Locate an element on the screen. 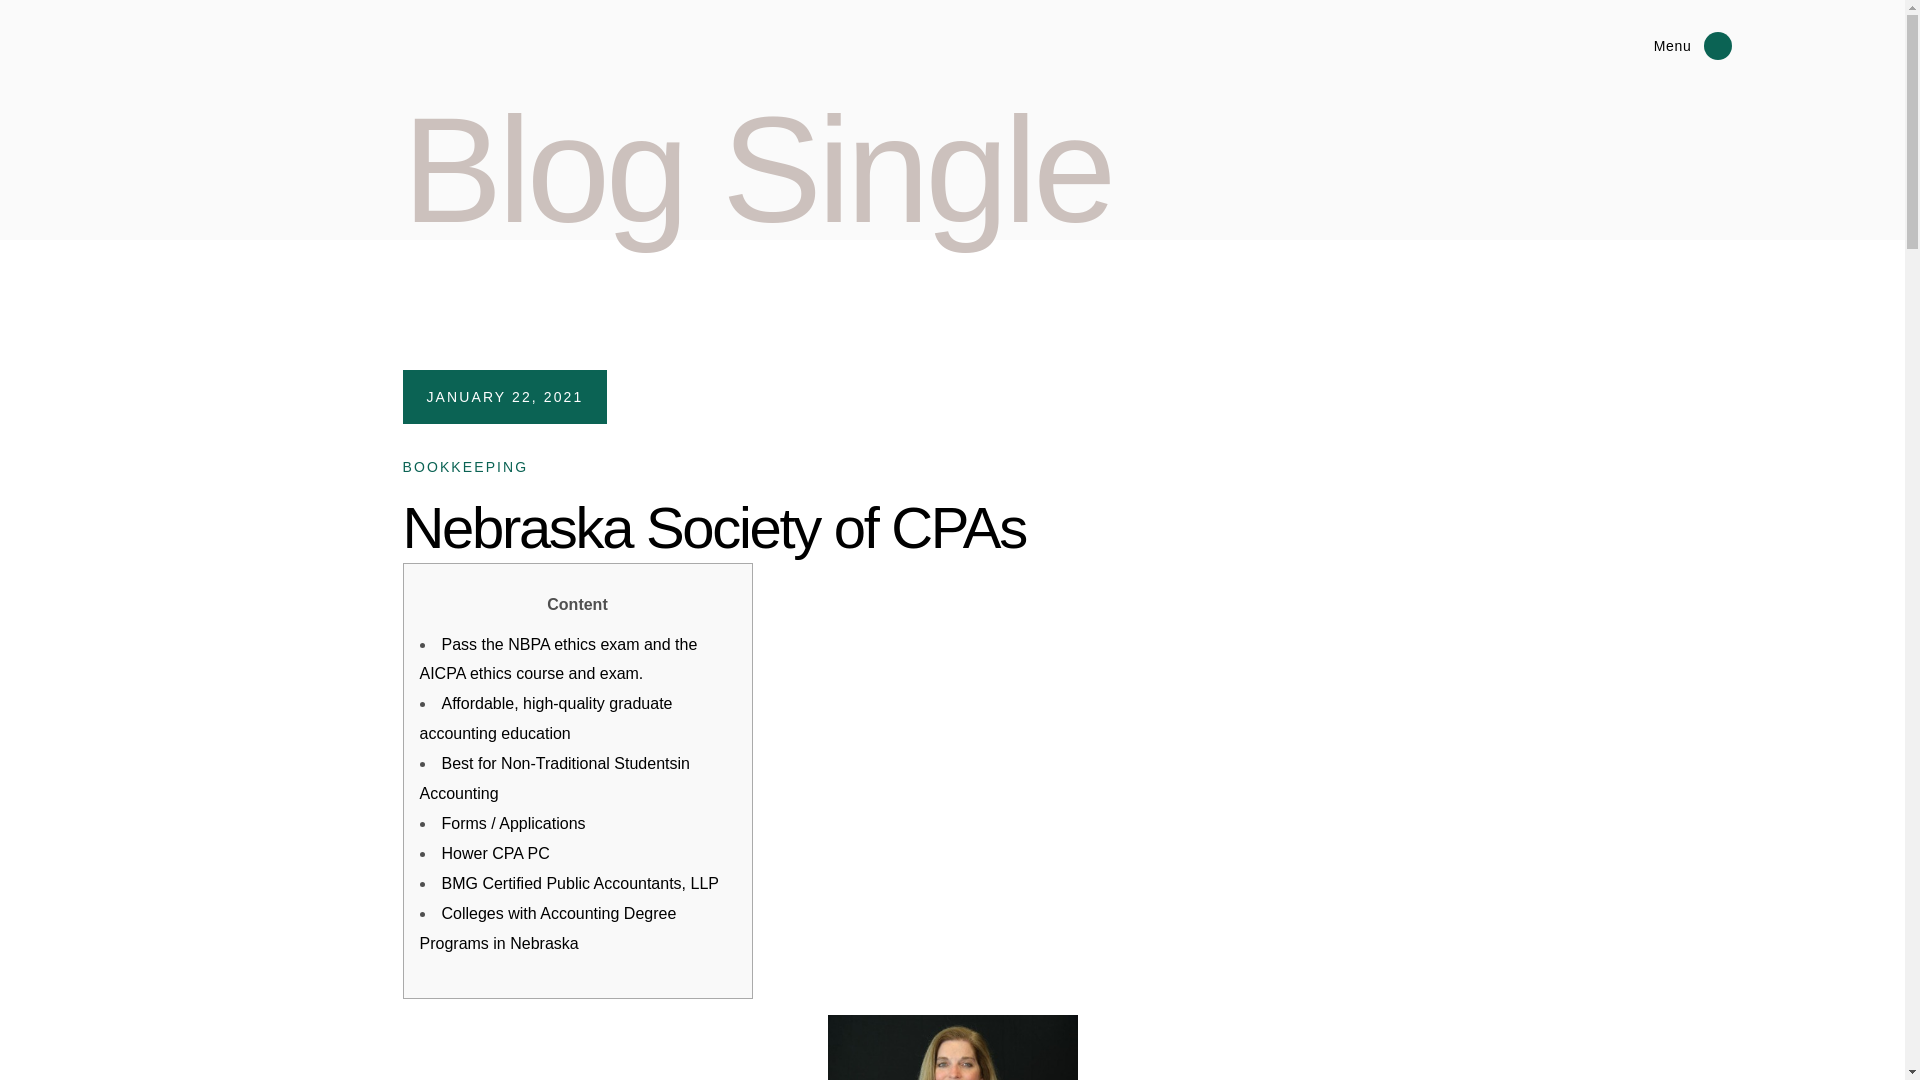 Image resolution: width=1920 pixels, height=1080 pixels. BOOKKEEPING is located at coordinates (464, 467).